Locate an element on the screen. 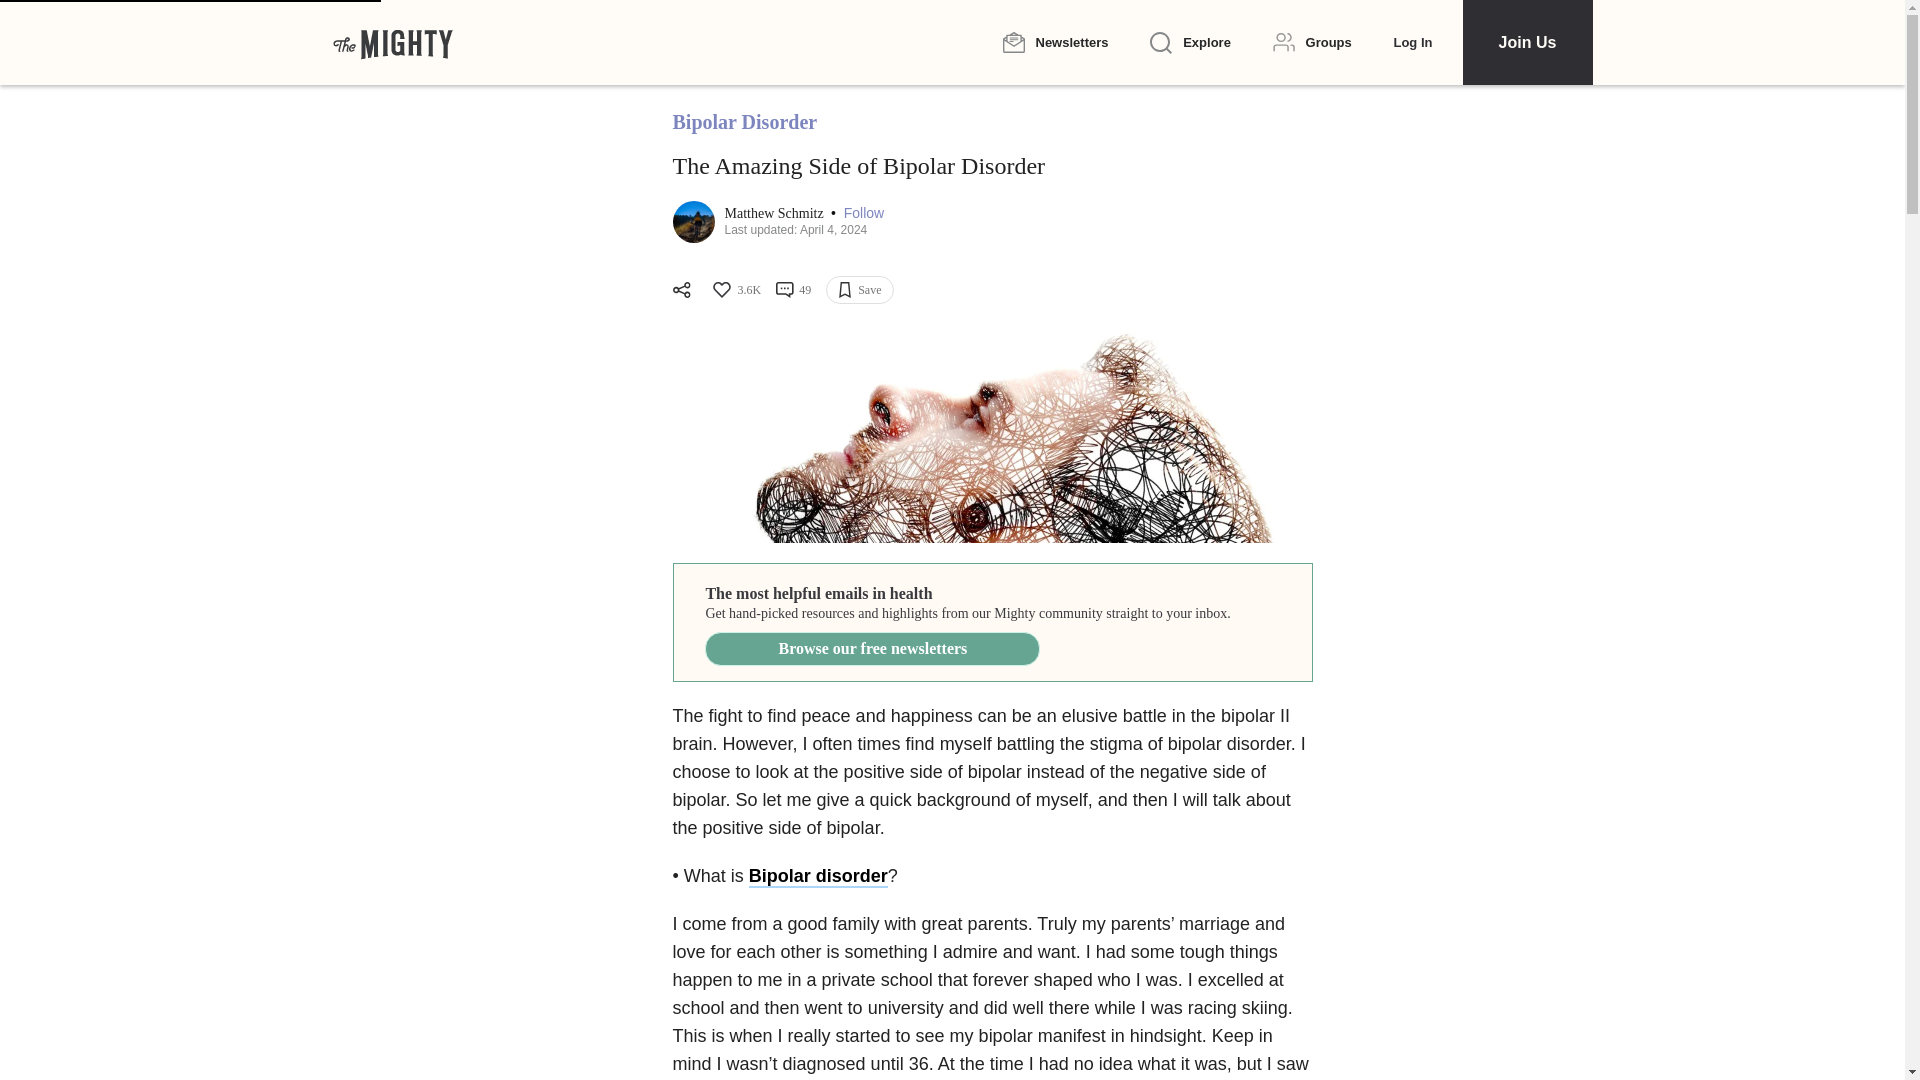 The width and height of the screenshot is (1920, 1080). Groups is located at coordinates (1312, 42).